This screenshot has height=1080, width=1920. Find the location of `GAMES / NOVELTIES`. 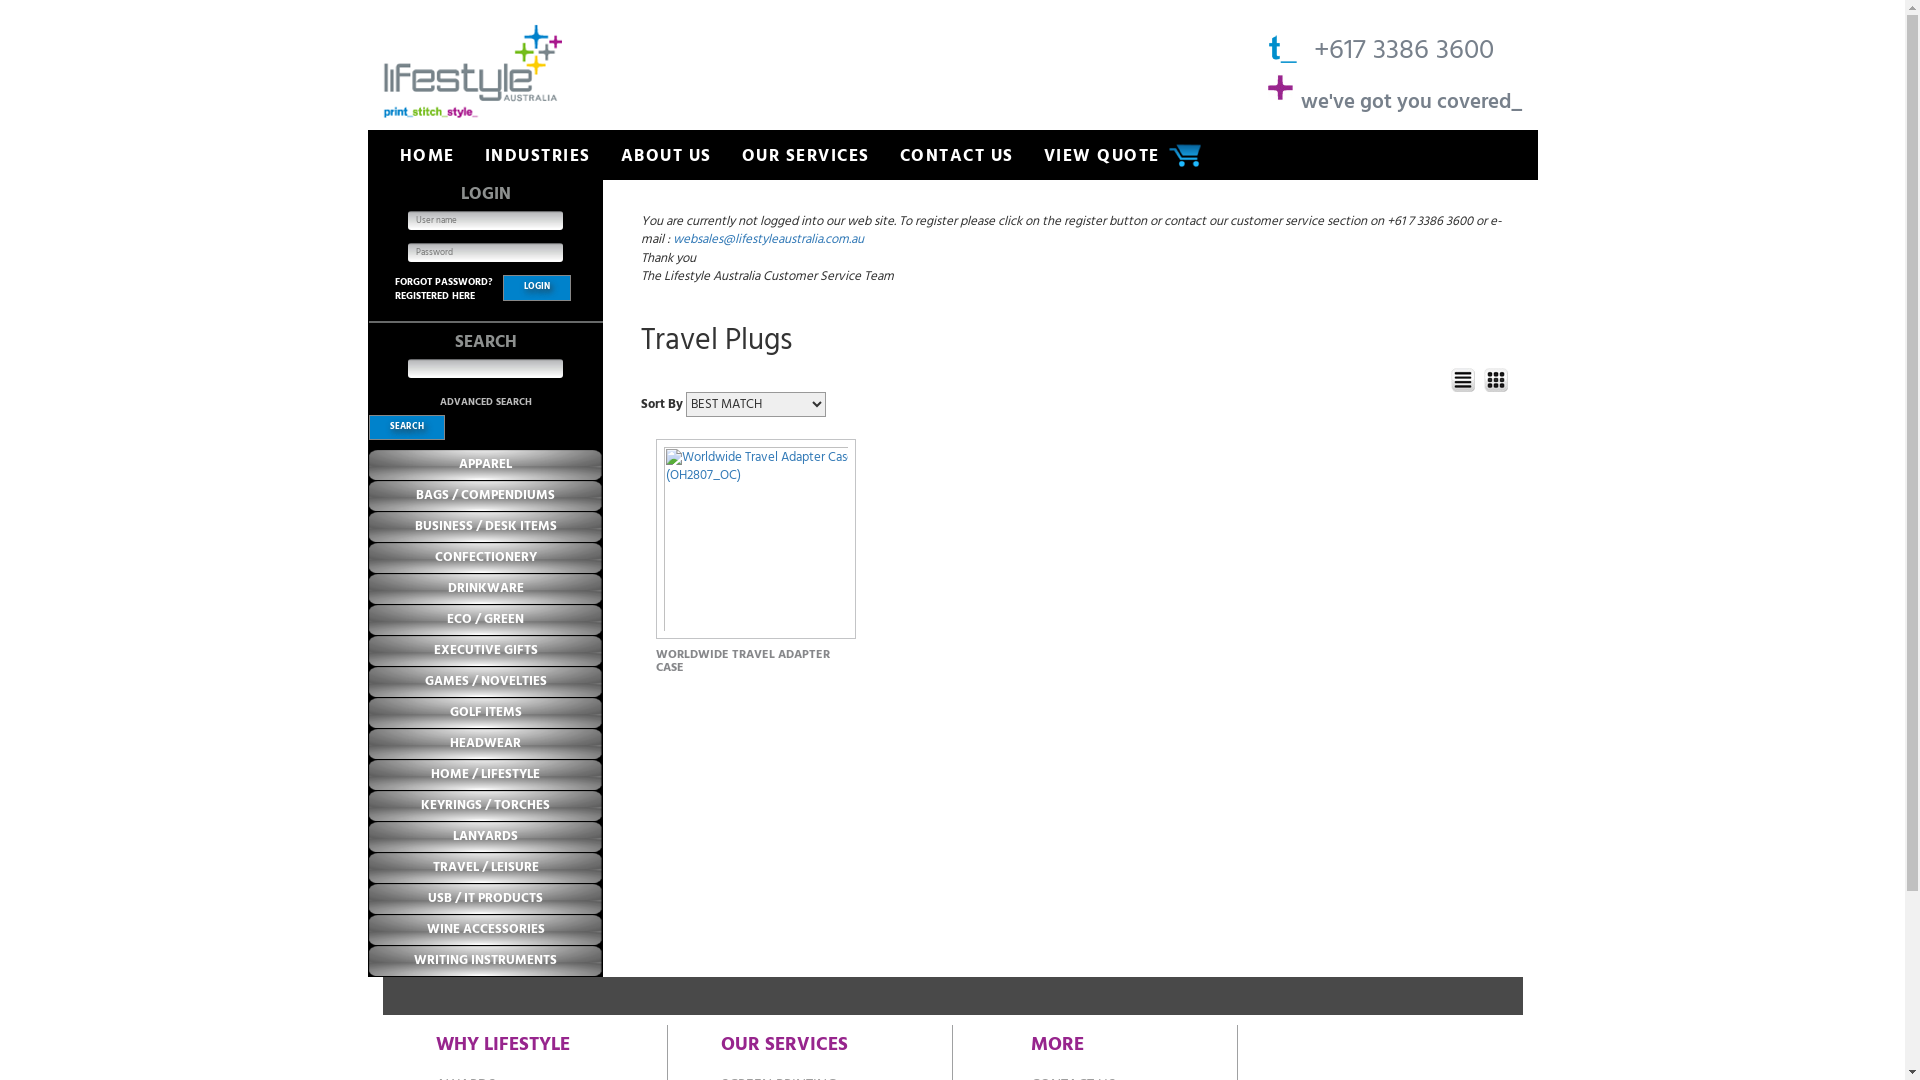

GAMES / NOVELTIES is located at coordinates (485, 682).